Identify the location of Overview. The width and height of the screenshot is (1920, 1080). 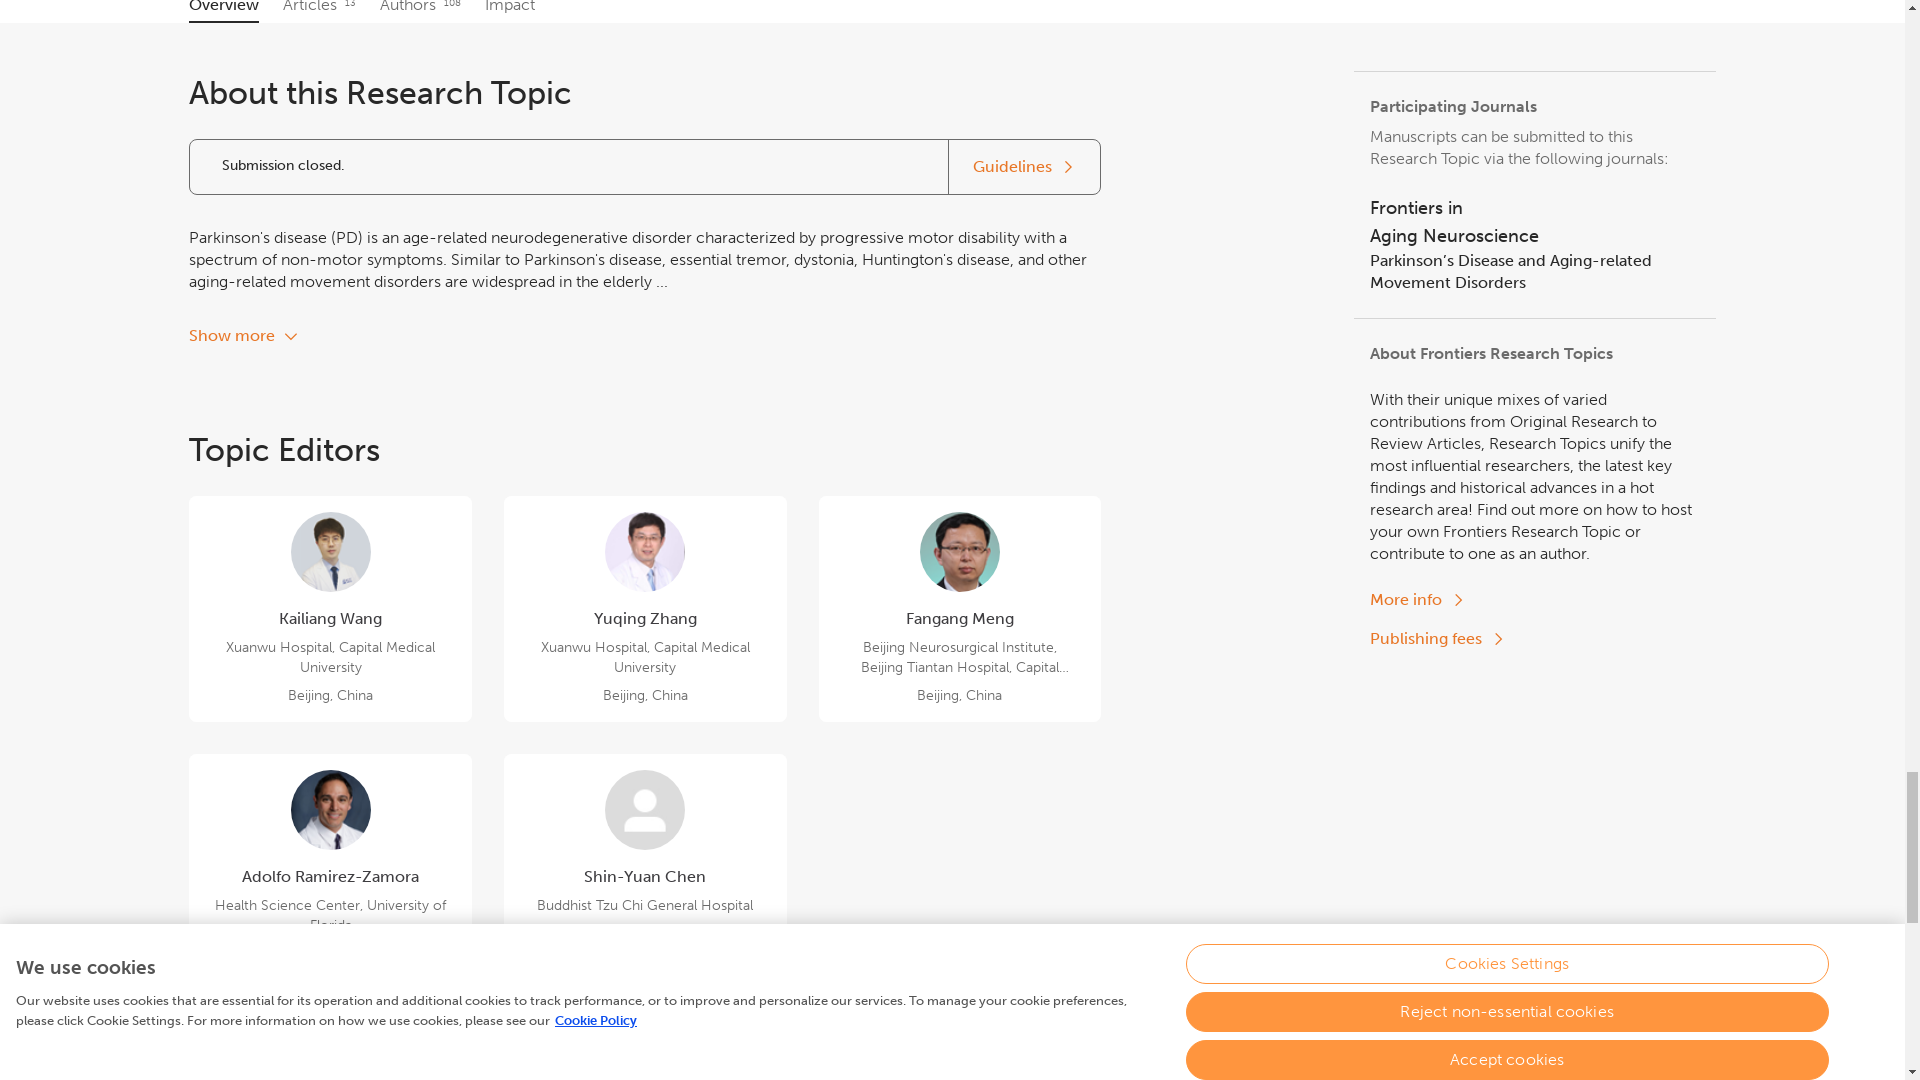
(1418, 600).